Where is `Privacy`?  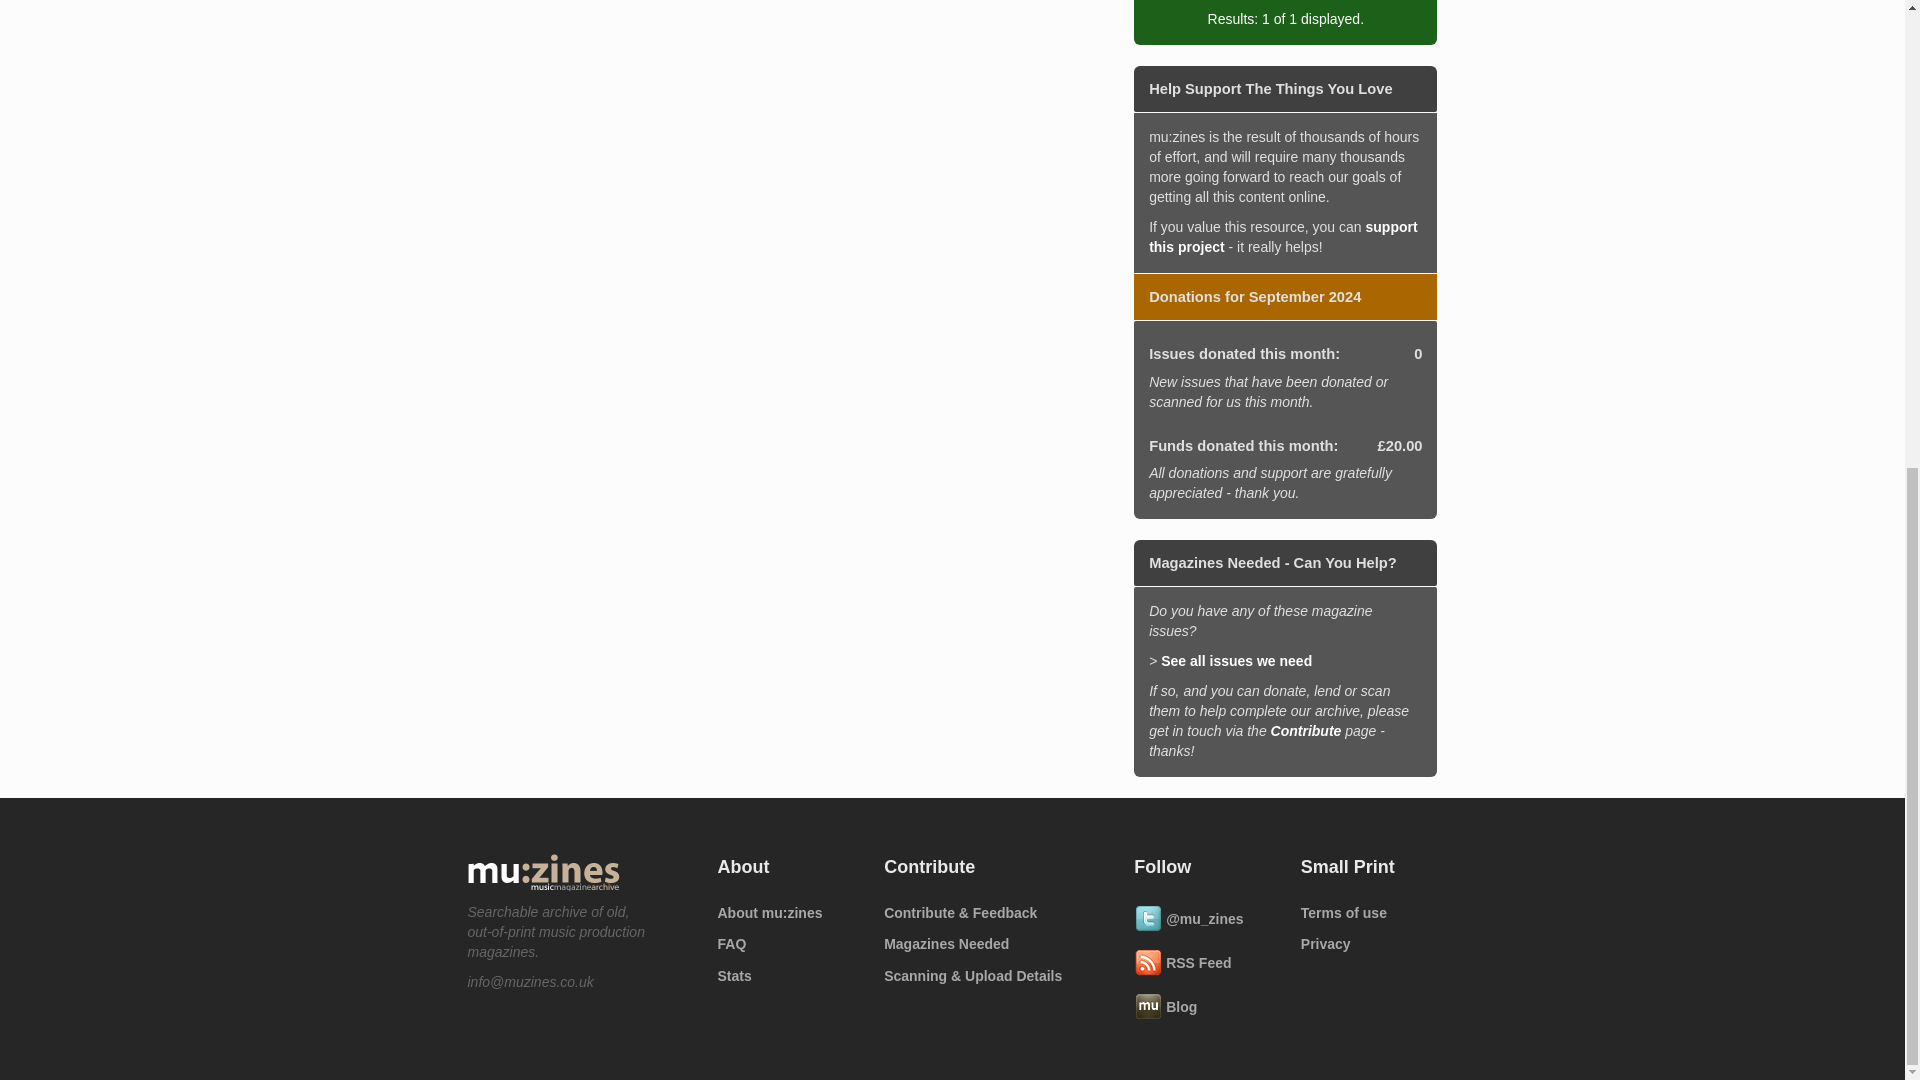 Privacy is located at coordinates (1370, 944).